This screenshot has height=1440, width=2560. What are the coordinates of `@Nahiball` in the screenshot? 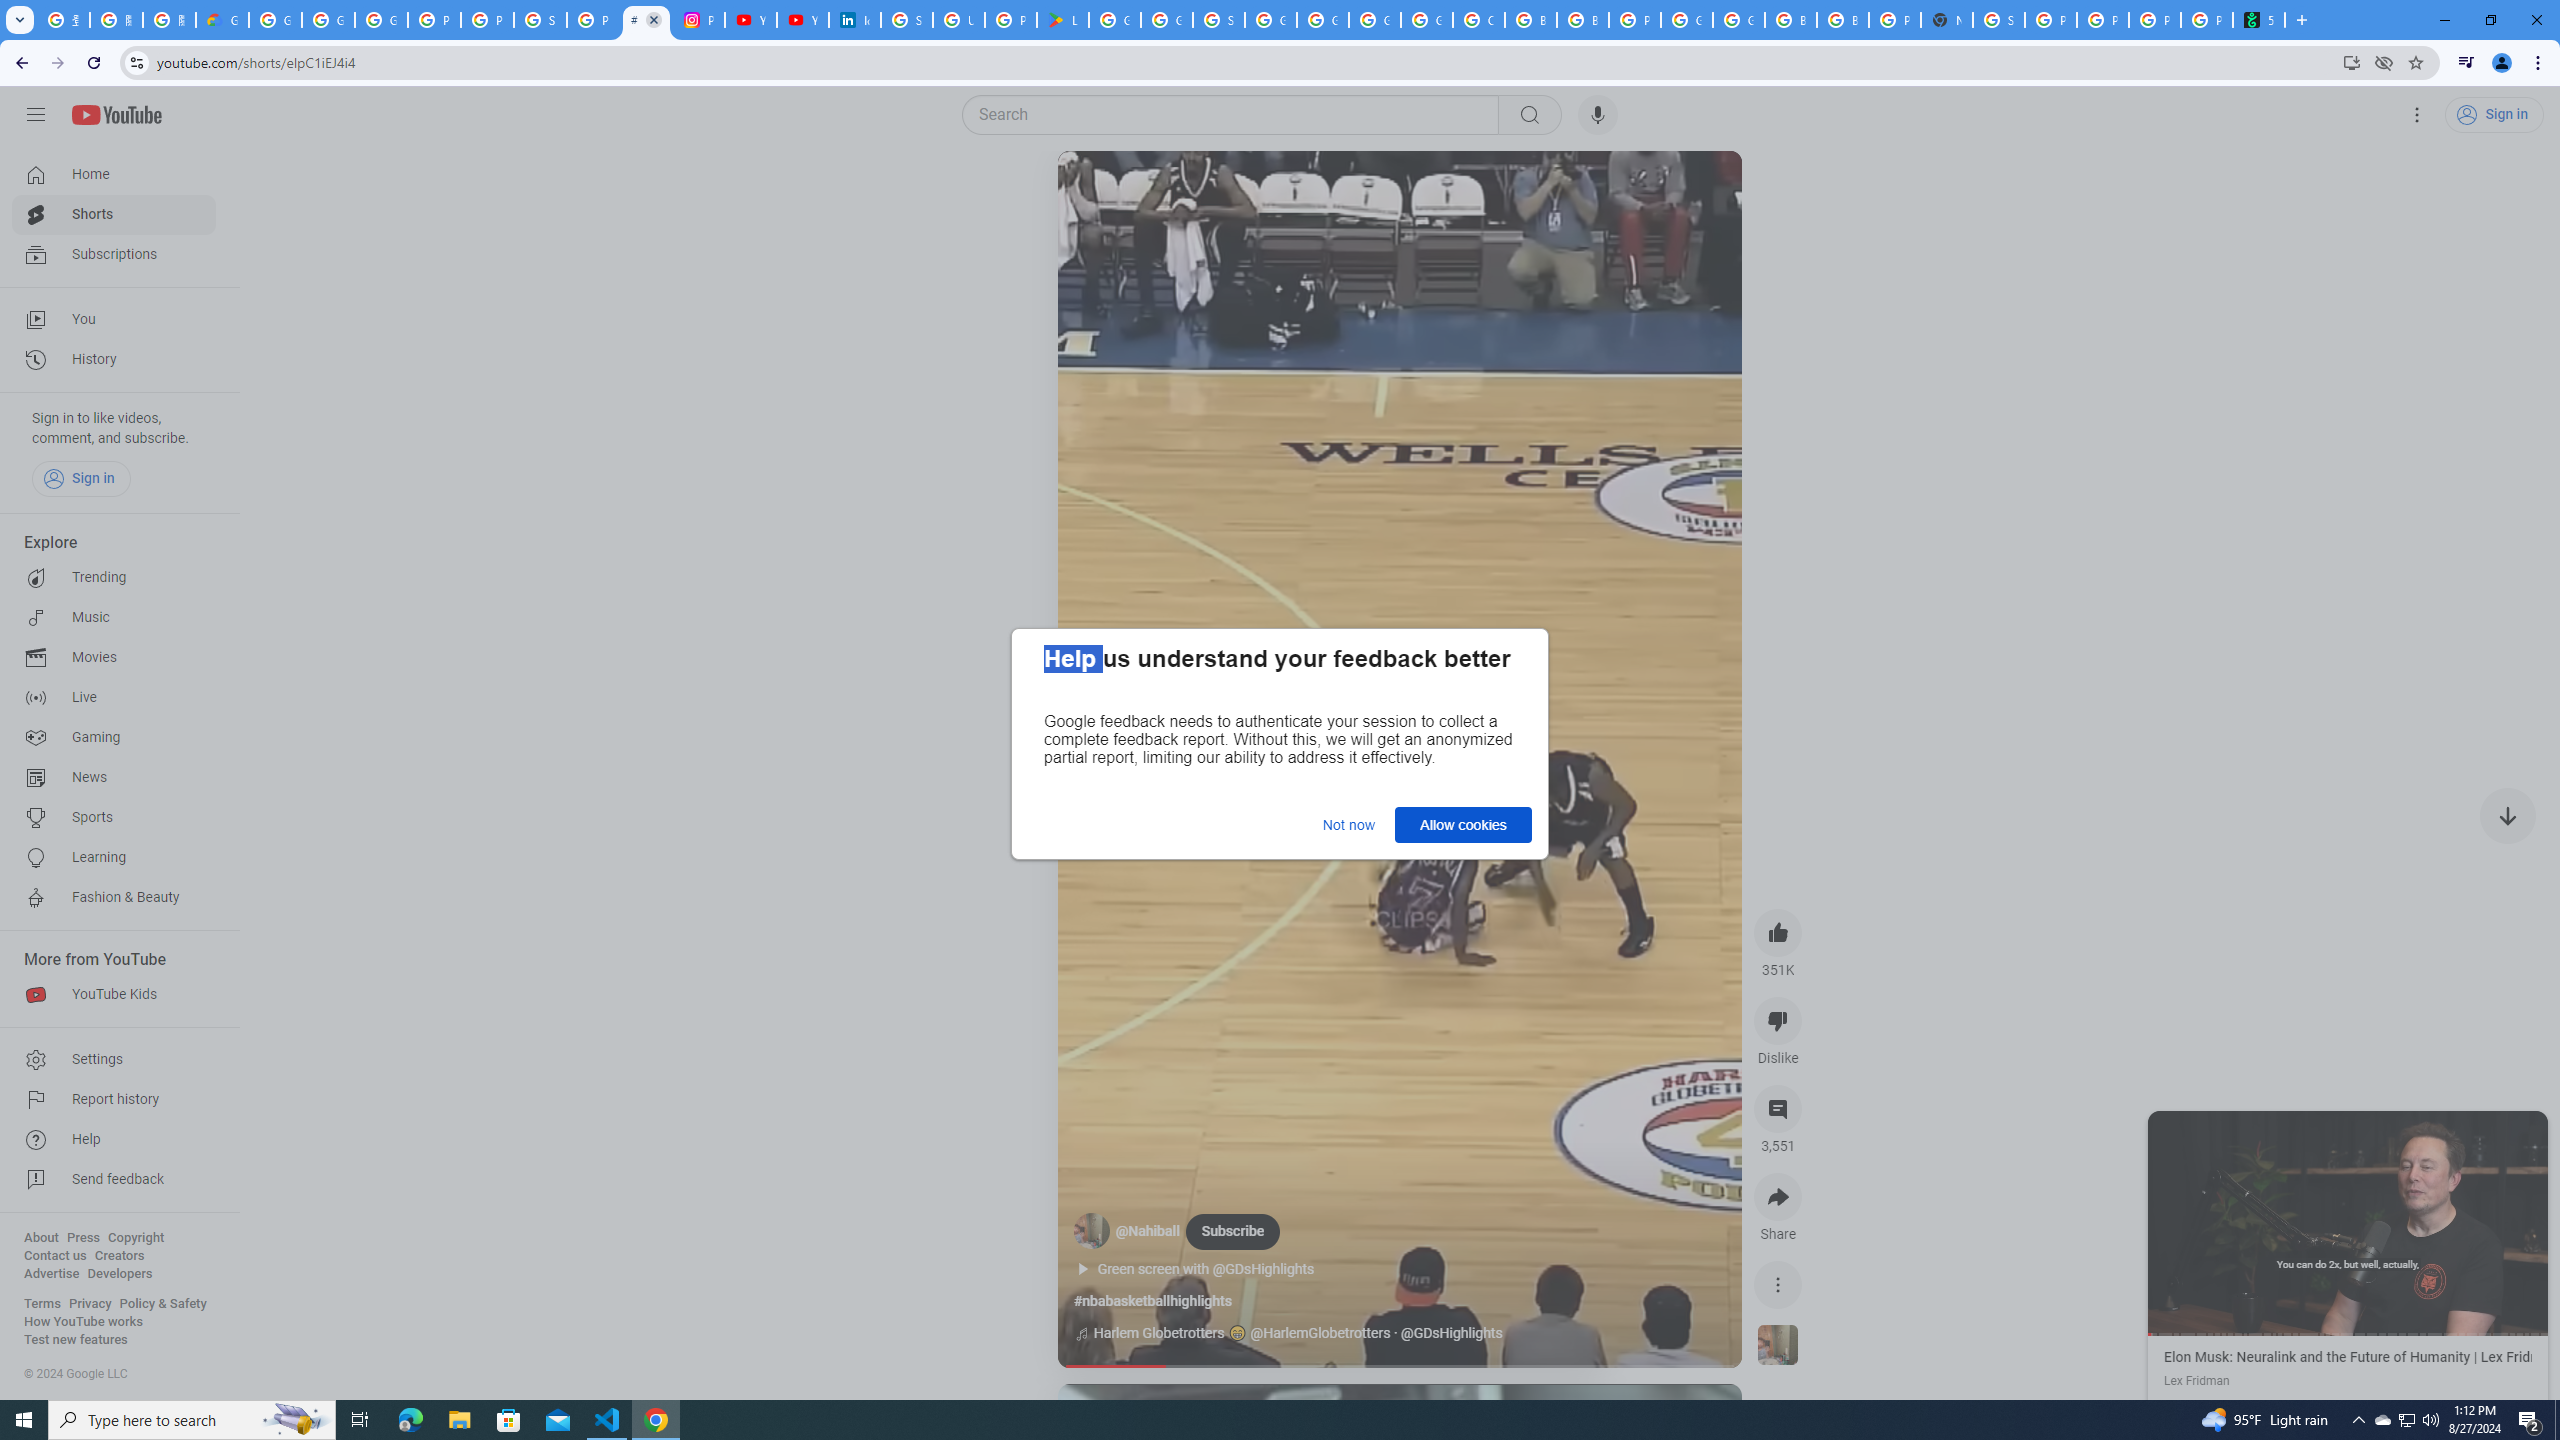 It's located at (1149, 1232).